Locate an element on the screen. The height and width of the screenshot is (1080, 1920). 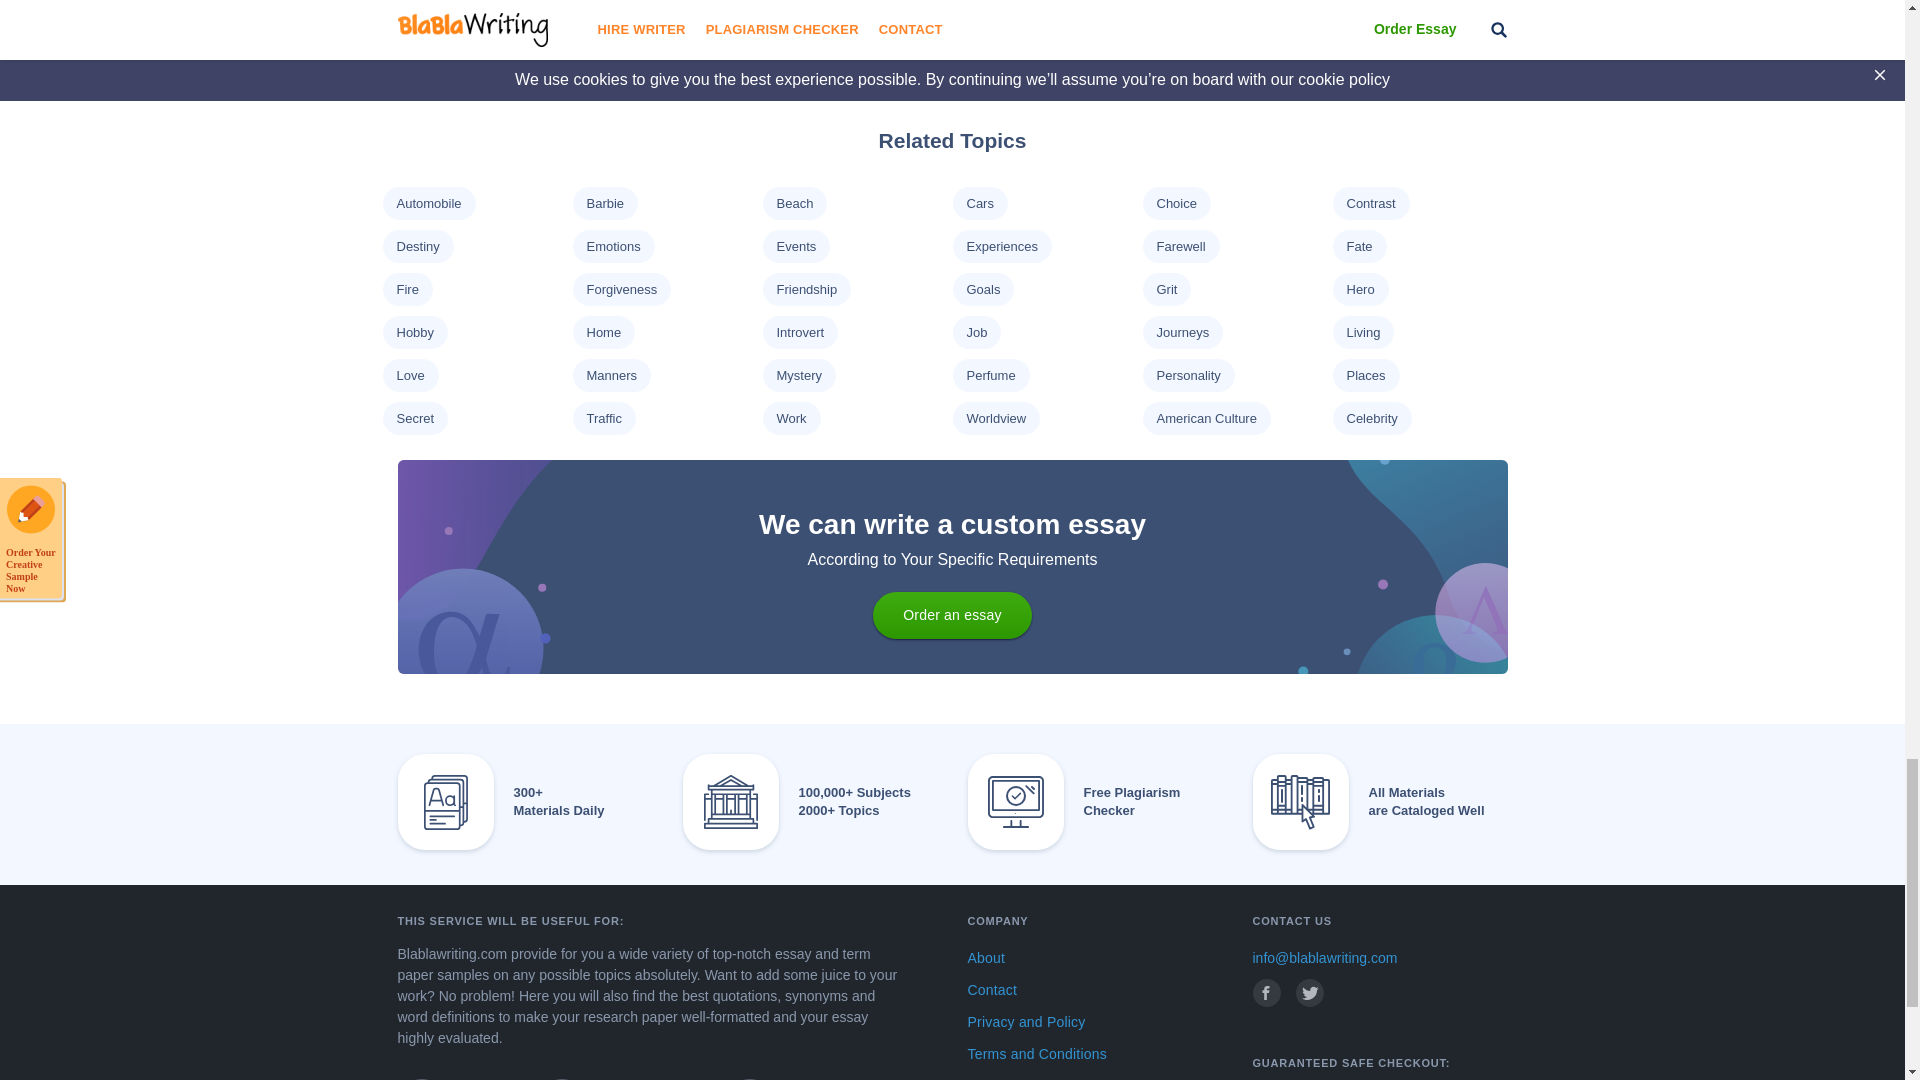
Fate is located at coordinates (1358, 246).